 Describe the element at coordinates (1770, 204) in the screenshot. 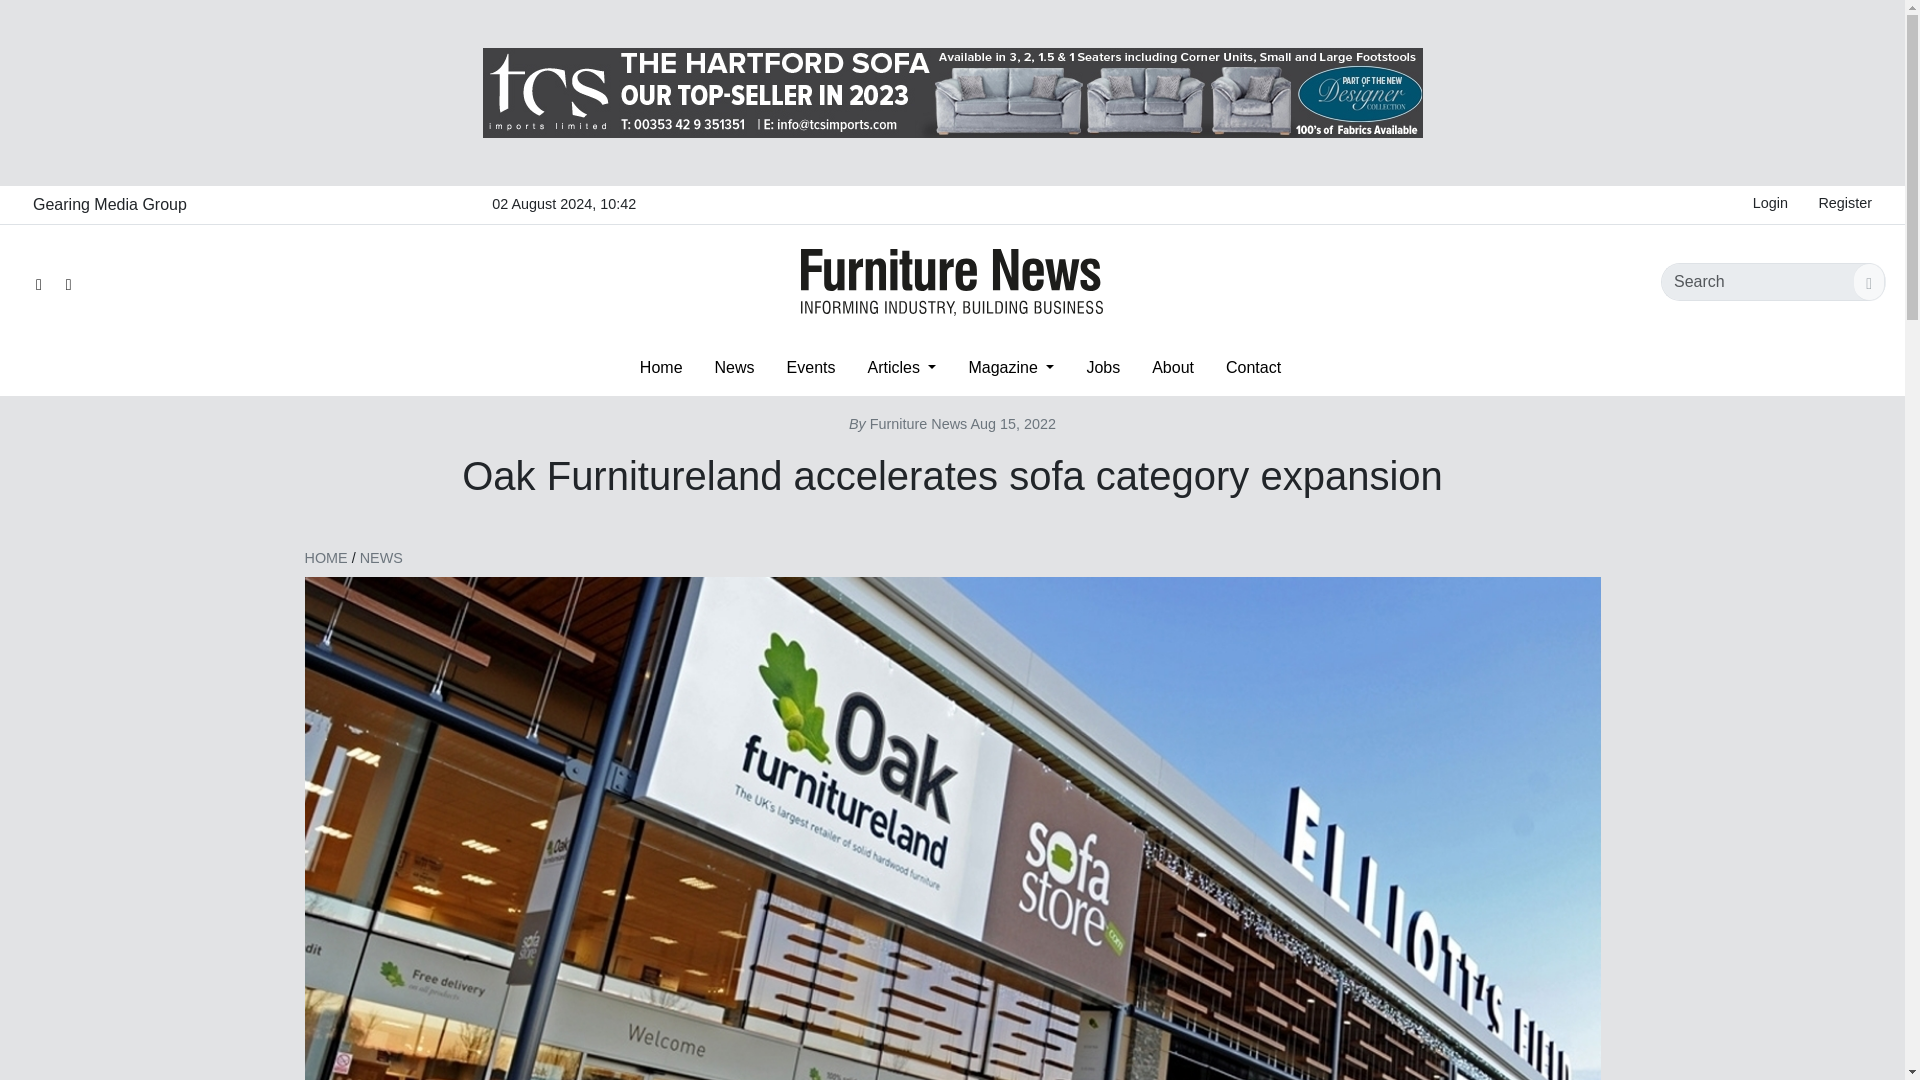

I see `Login` at that location.